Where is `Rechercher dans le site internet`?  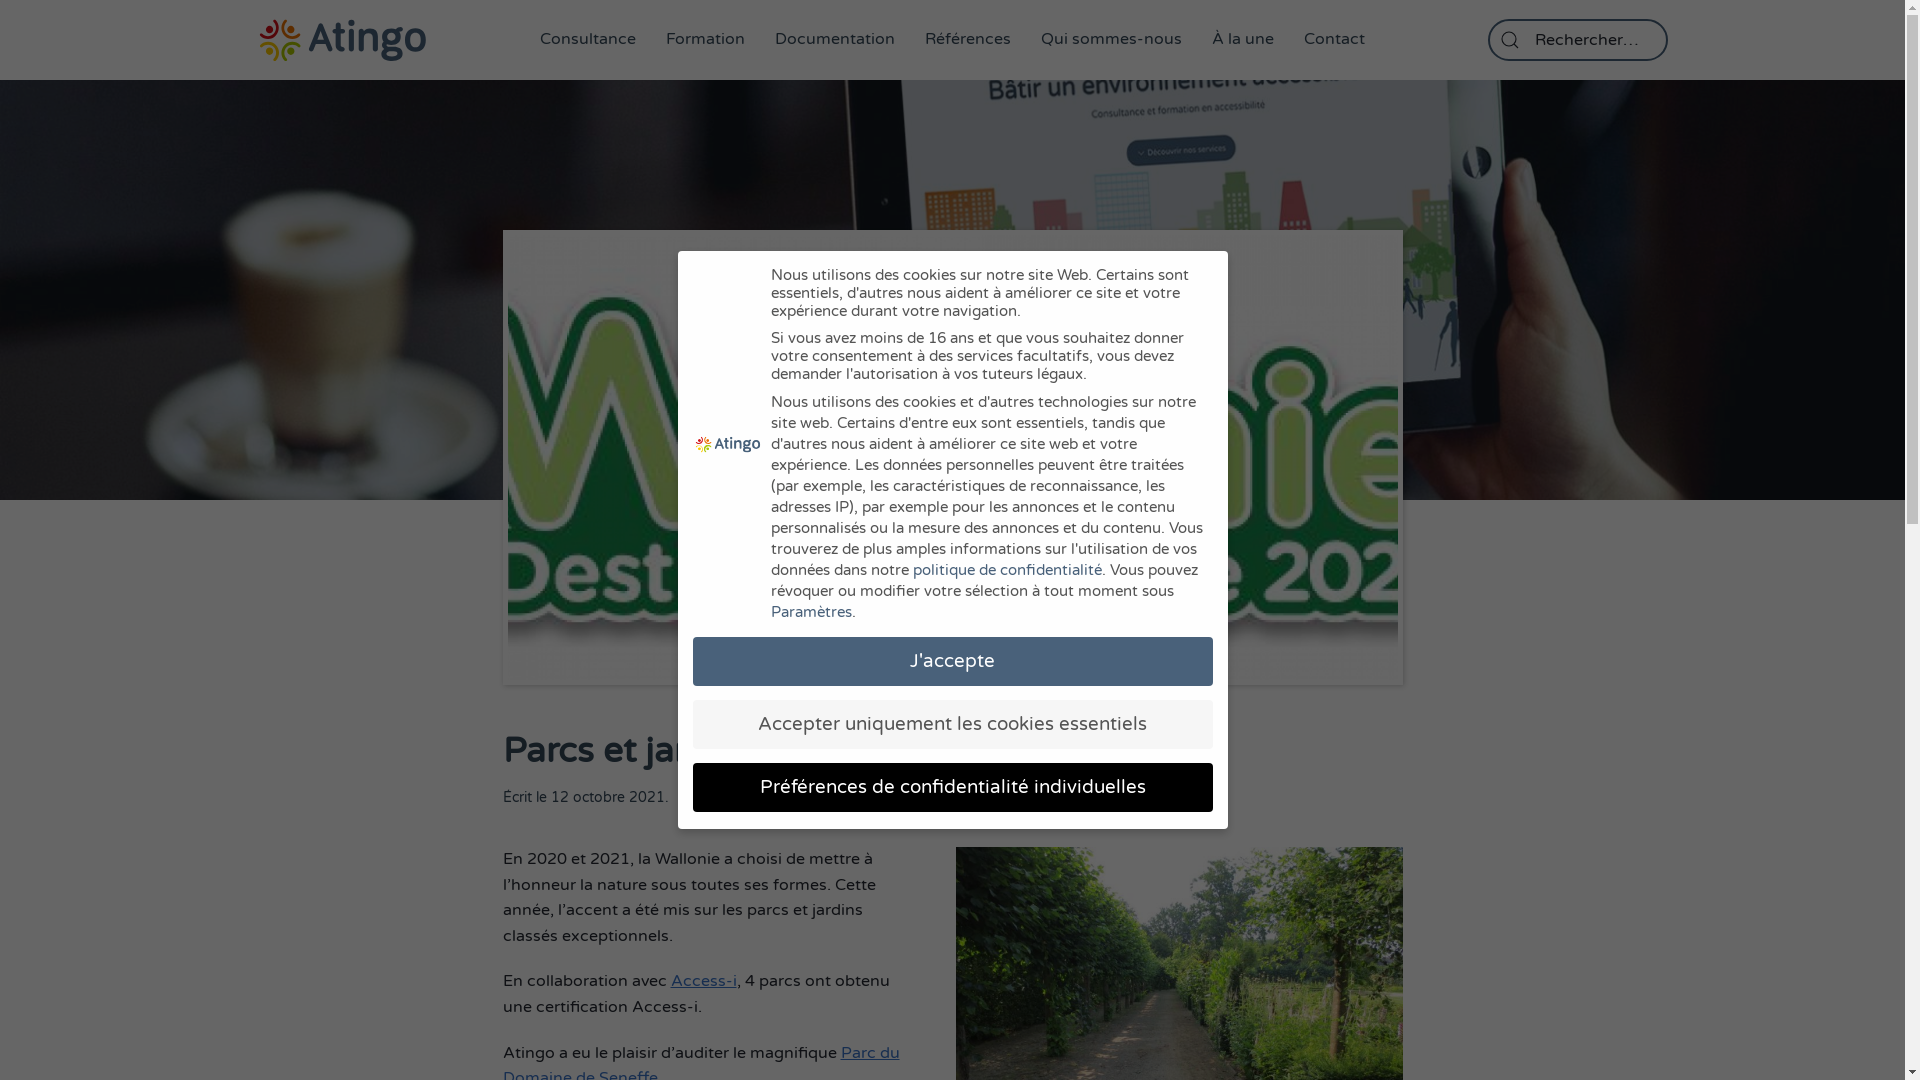
Rechercher dans le site internet is located at coordinates (1578, 40).